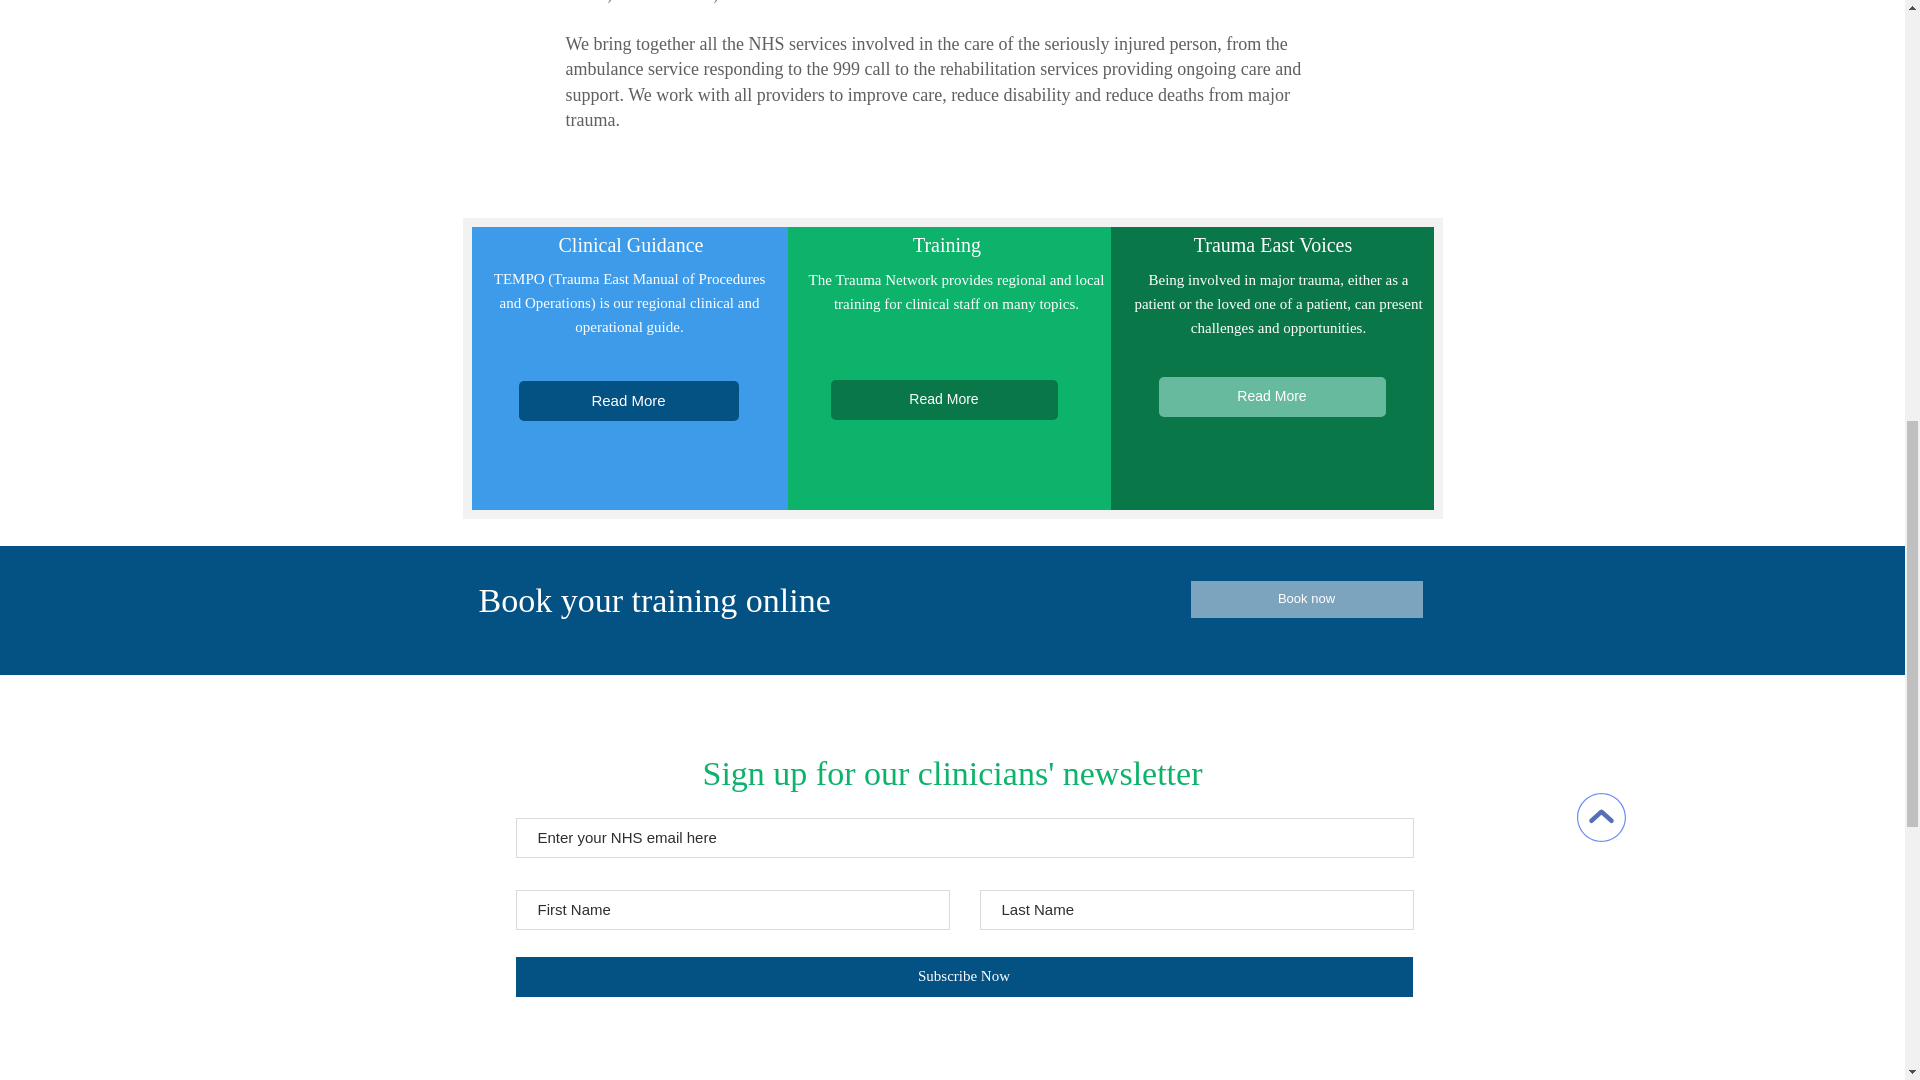 This screenshot has height=1080, width=1920. What do you see at coordinates (1306, 599) in the screenshot?
I see `Book now` at bounding box center [1306, 599].